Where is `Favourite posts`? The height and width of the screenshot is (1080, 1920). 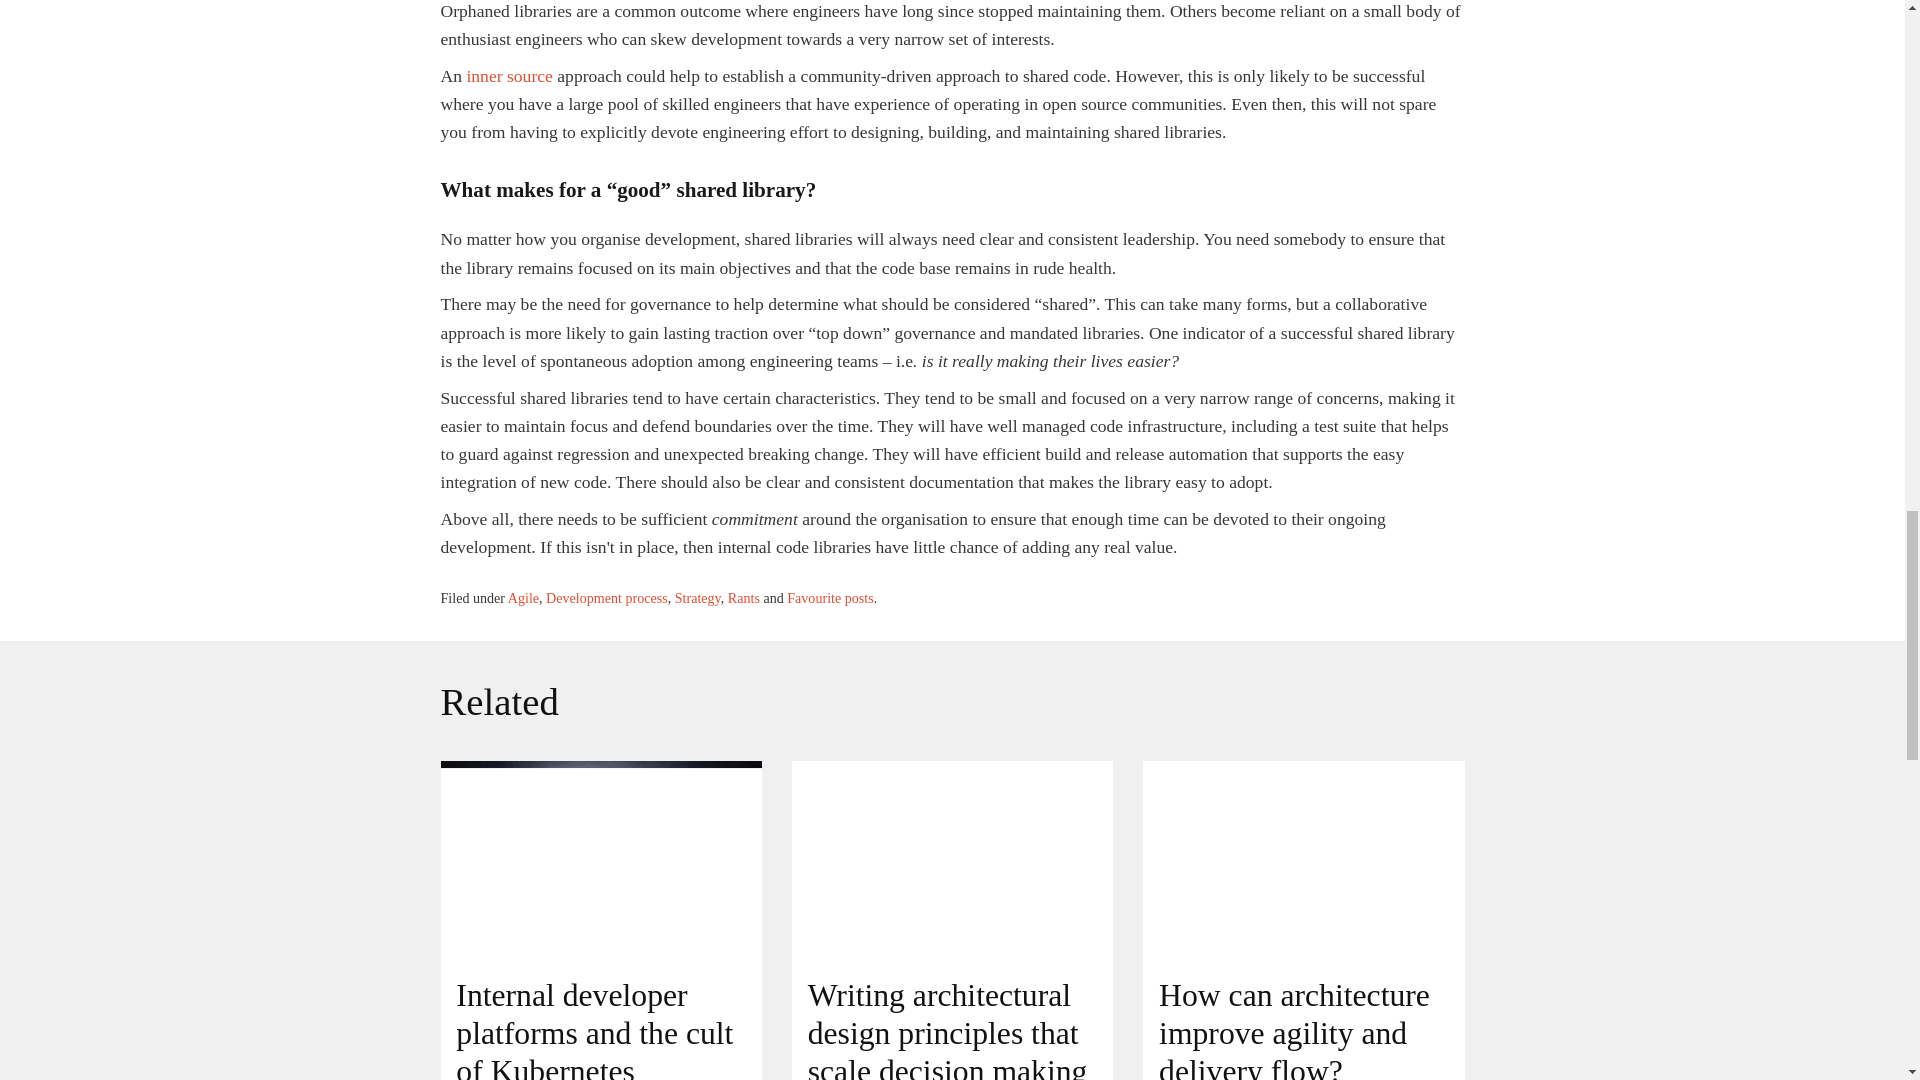 Favourite posts is located at coordinates (830, 597).